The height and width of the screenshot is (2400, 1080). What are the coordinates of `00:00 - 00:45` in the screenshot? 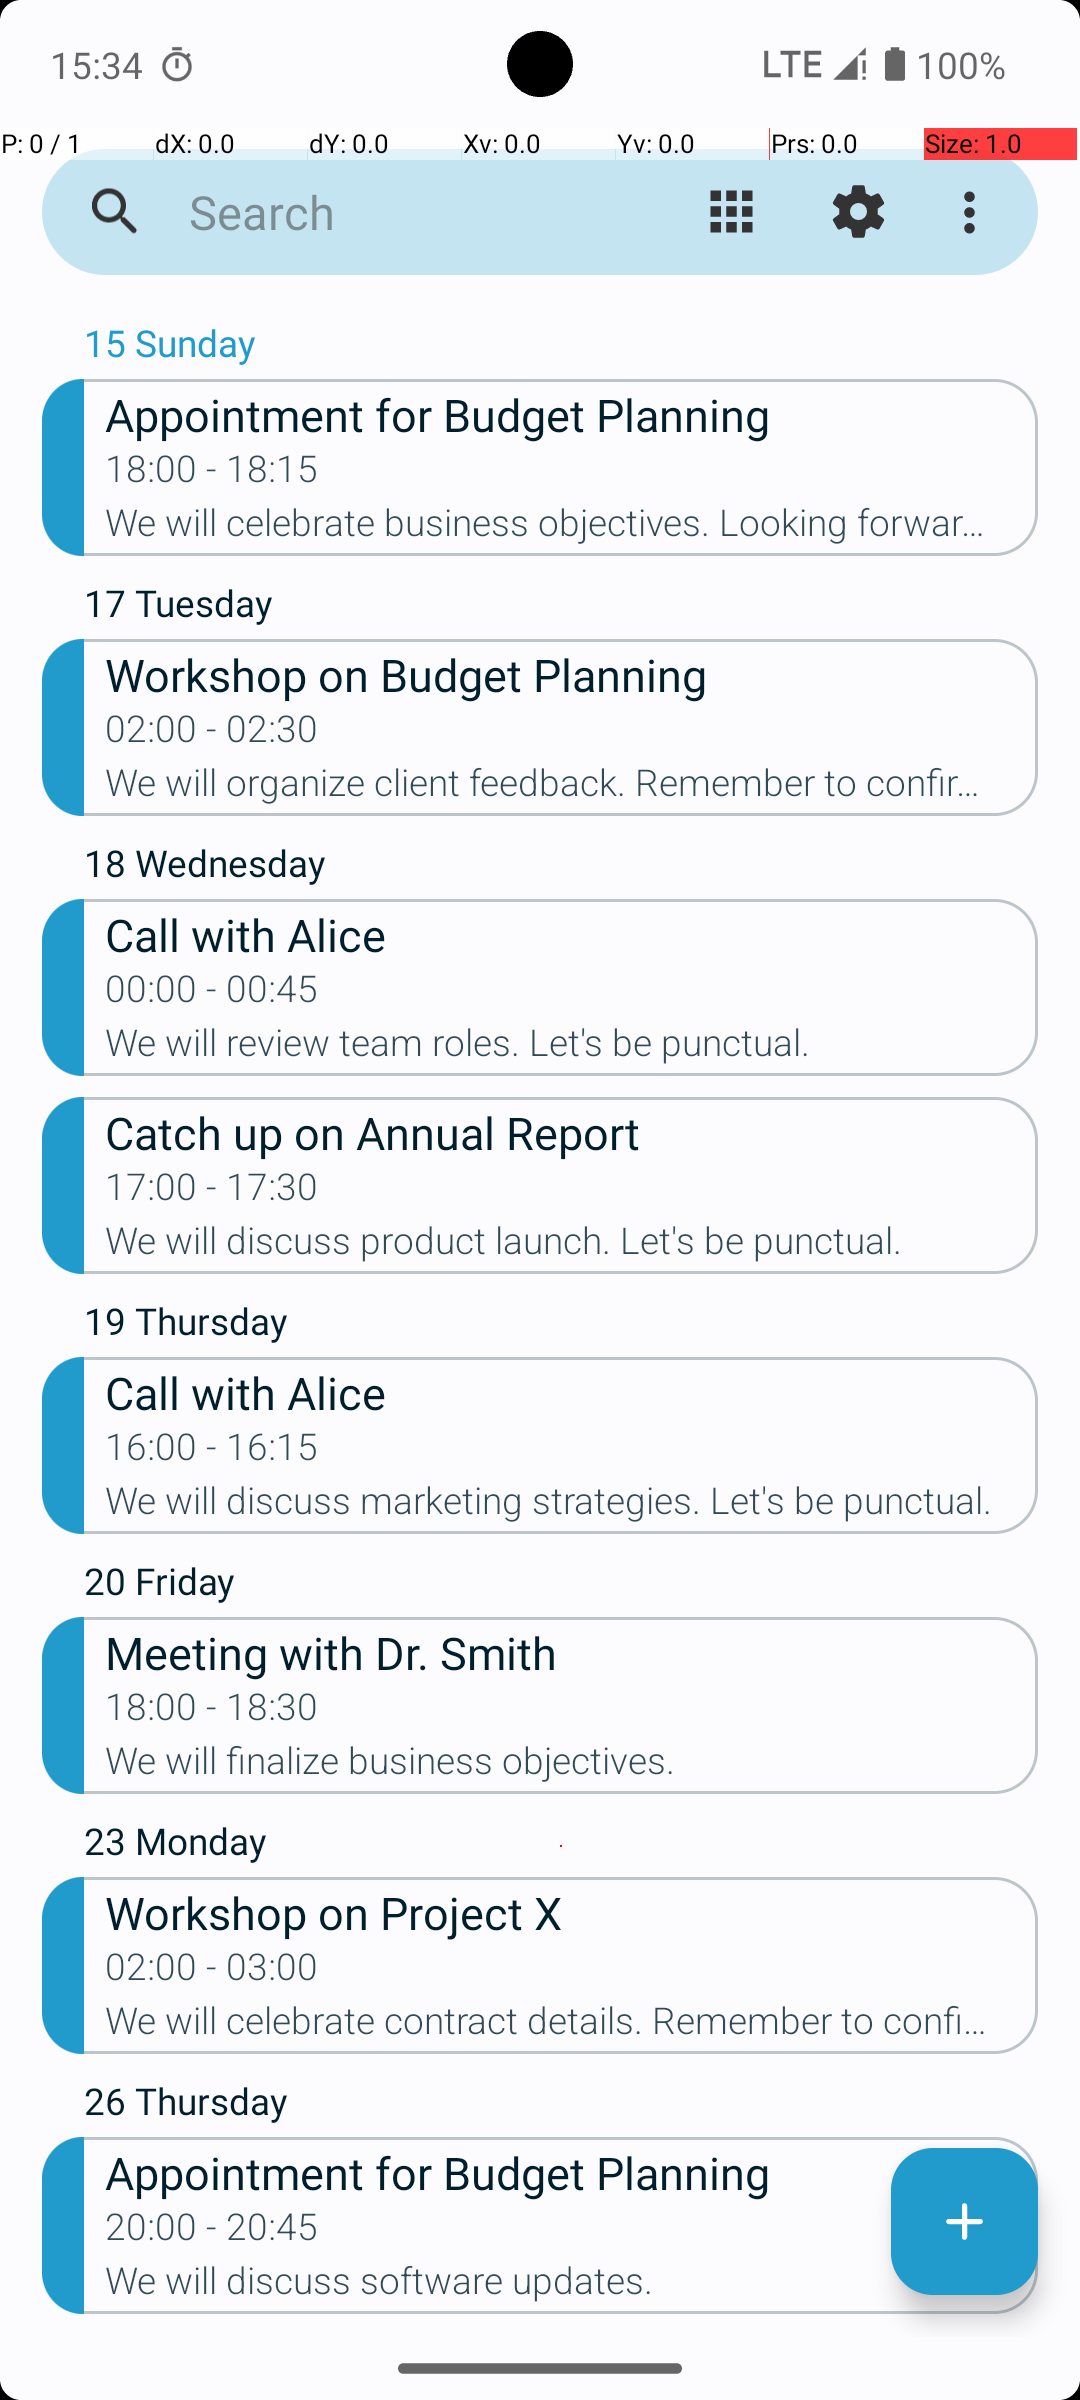 It's located at (212, 995).